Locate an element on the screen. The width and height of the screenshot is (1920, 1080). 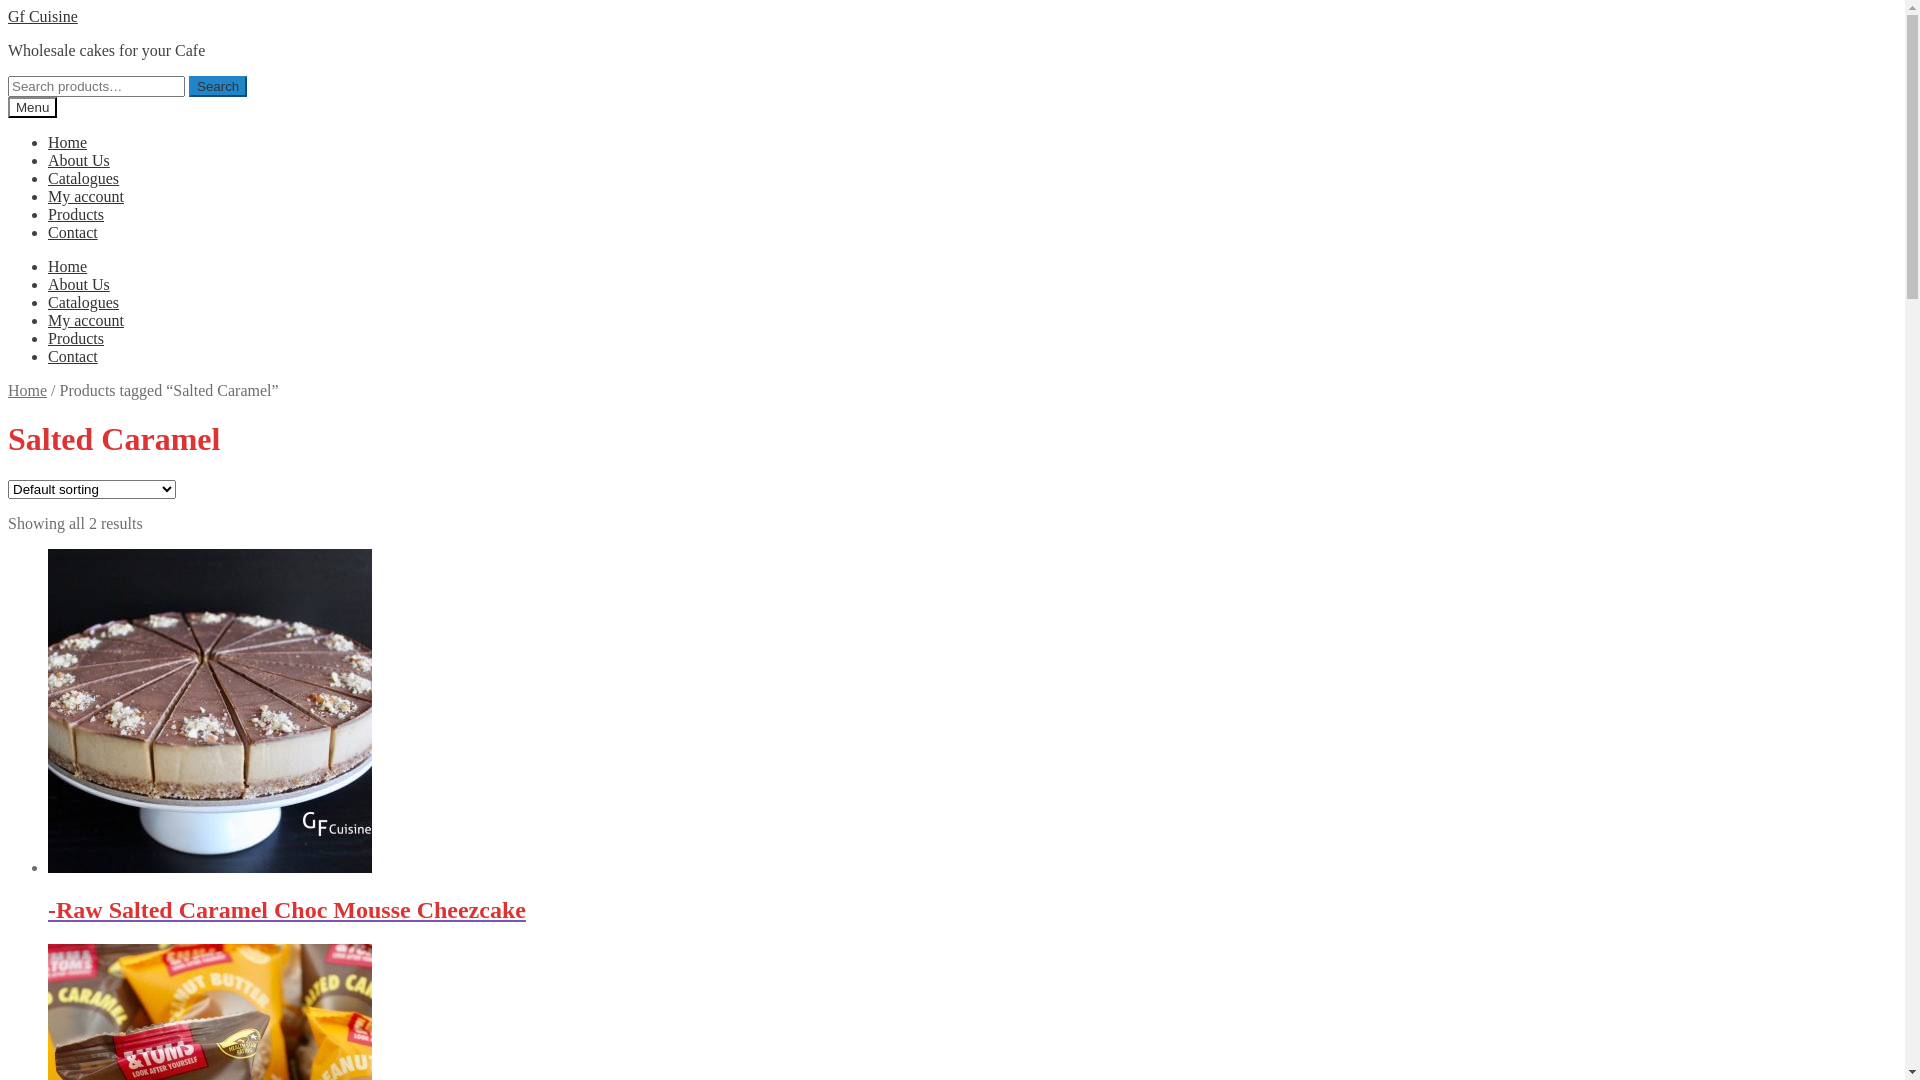
Home is located at coordinates (68, 142).